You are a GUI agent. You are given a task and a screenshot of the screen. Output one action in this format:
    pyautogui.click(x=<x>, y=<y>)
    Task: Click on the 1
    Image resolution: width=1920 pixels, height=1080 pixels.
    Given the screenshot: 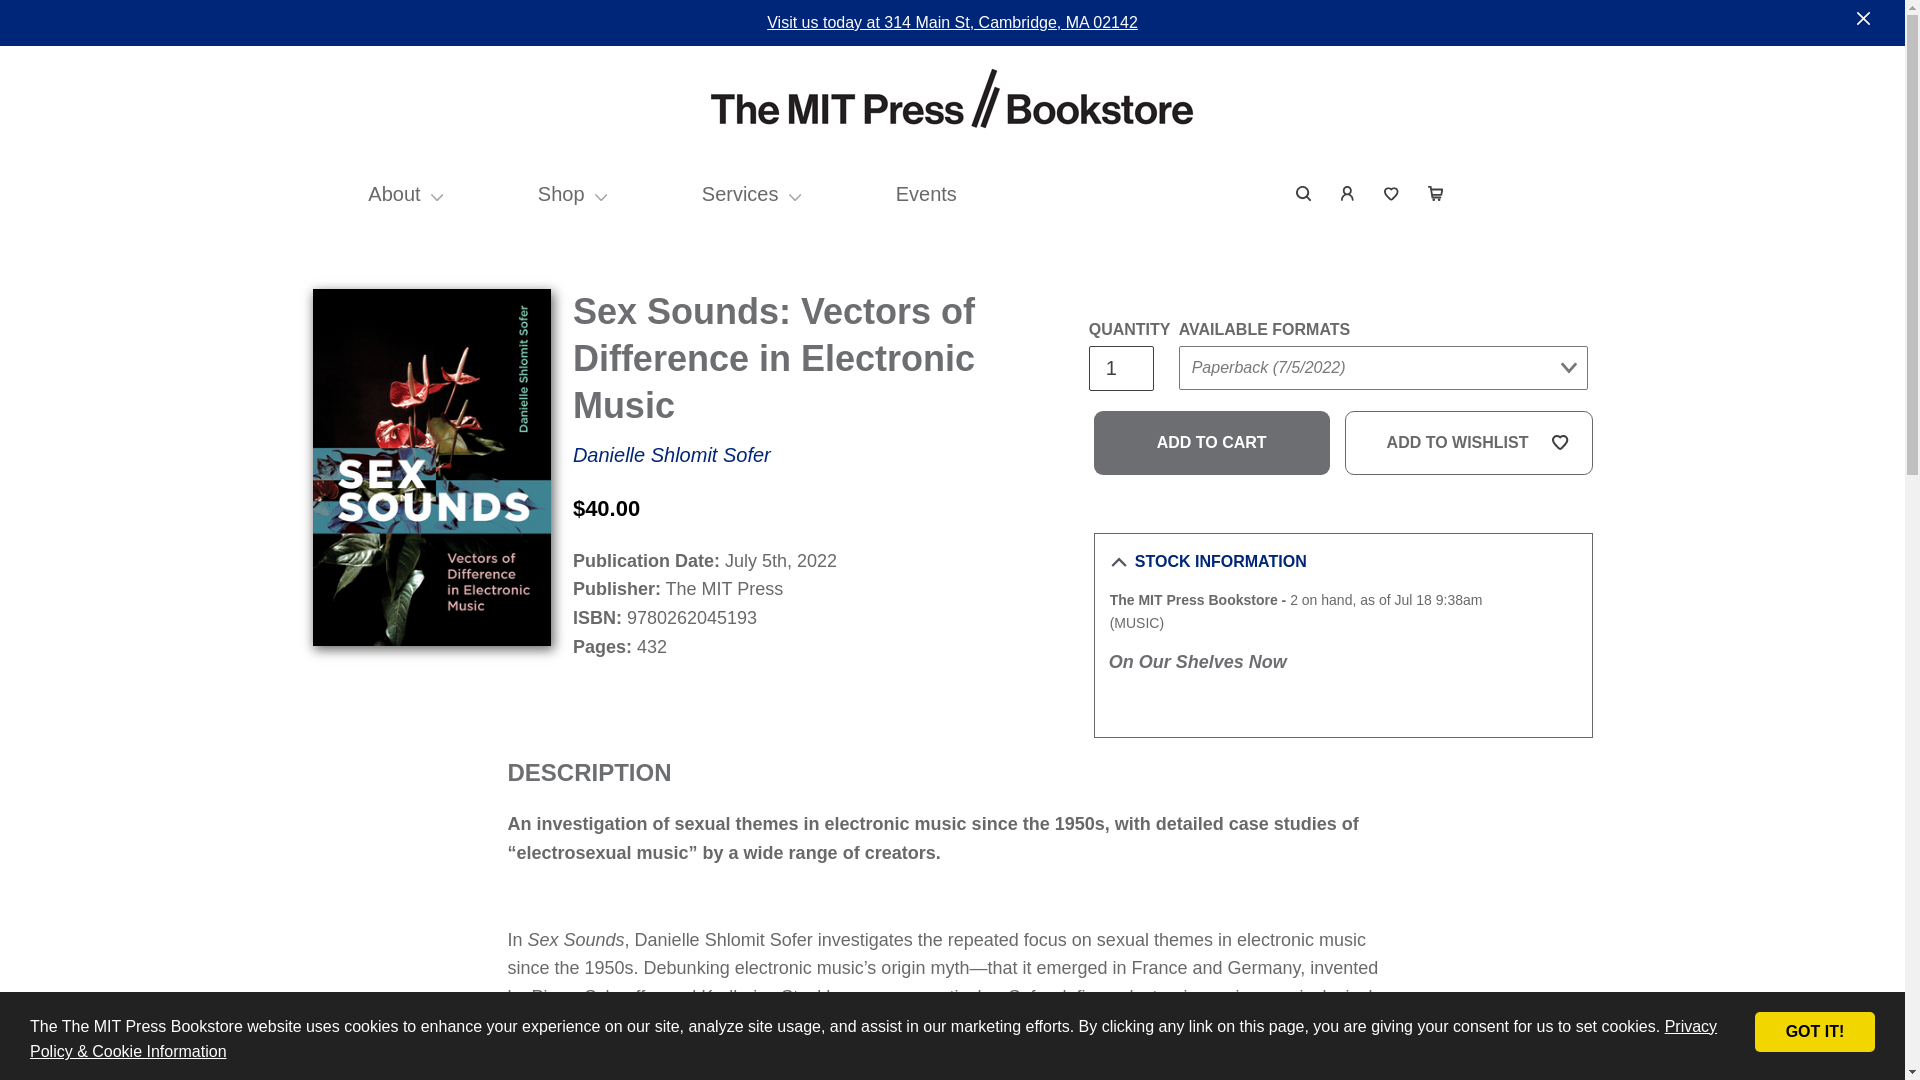 What is the action you would take?
    pyautogui.click(x=1120, y=368)
    